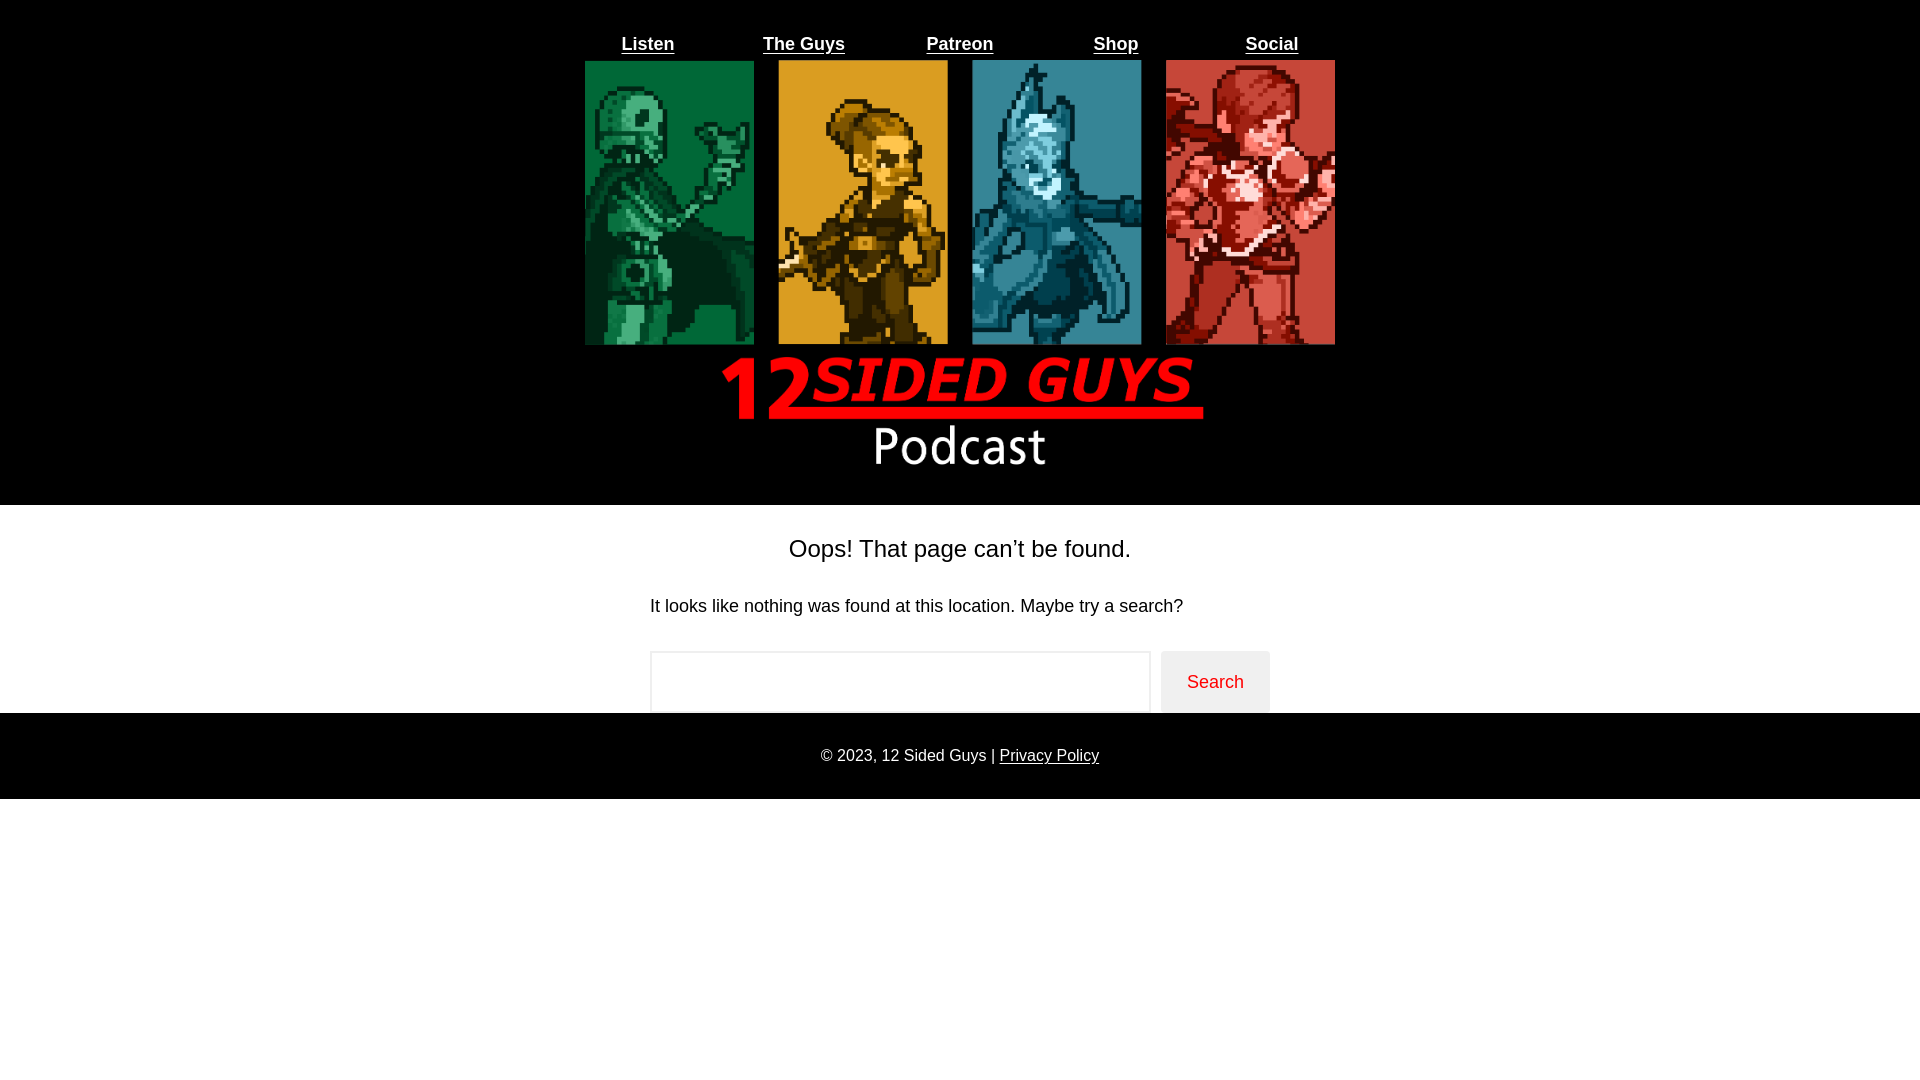  Describe the element at coordinates (1116, 44) in the screenshot. I see `Shop` at that location.